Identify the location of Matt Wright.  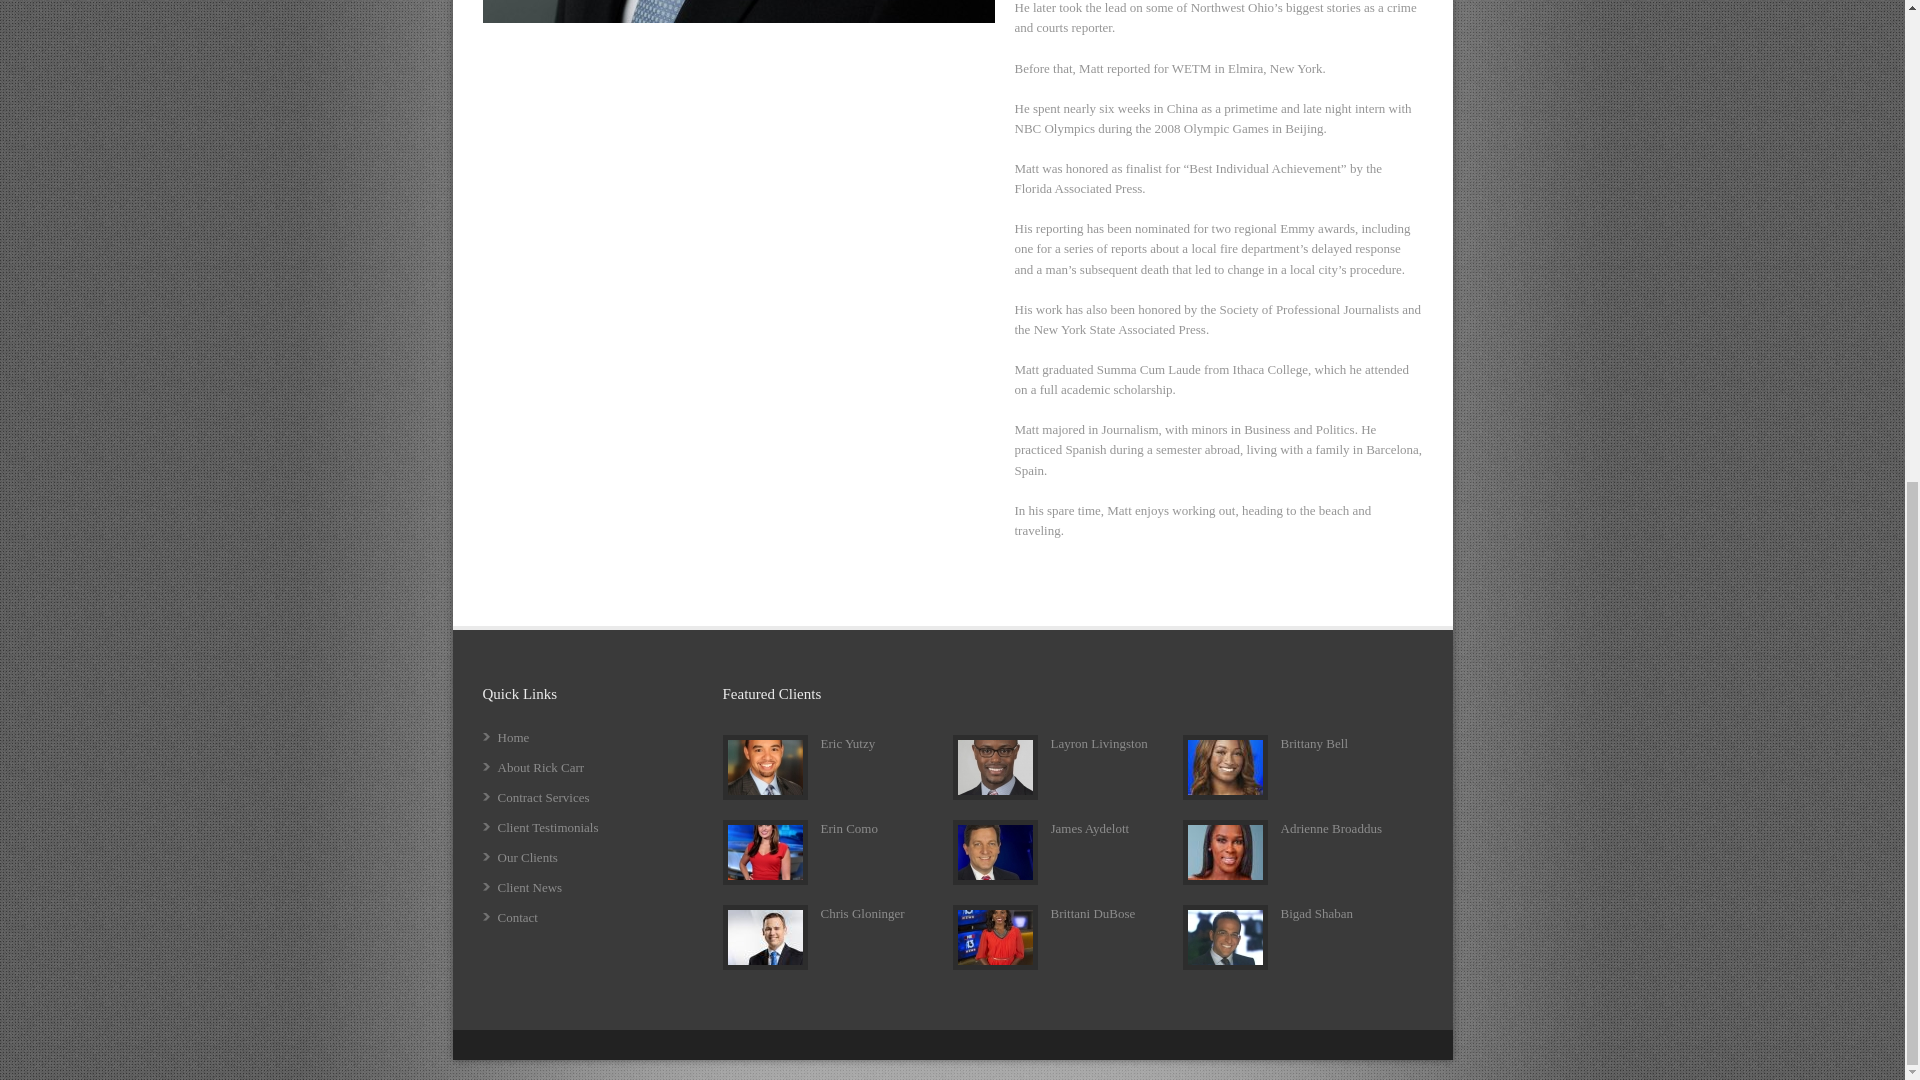
(738, 18).